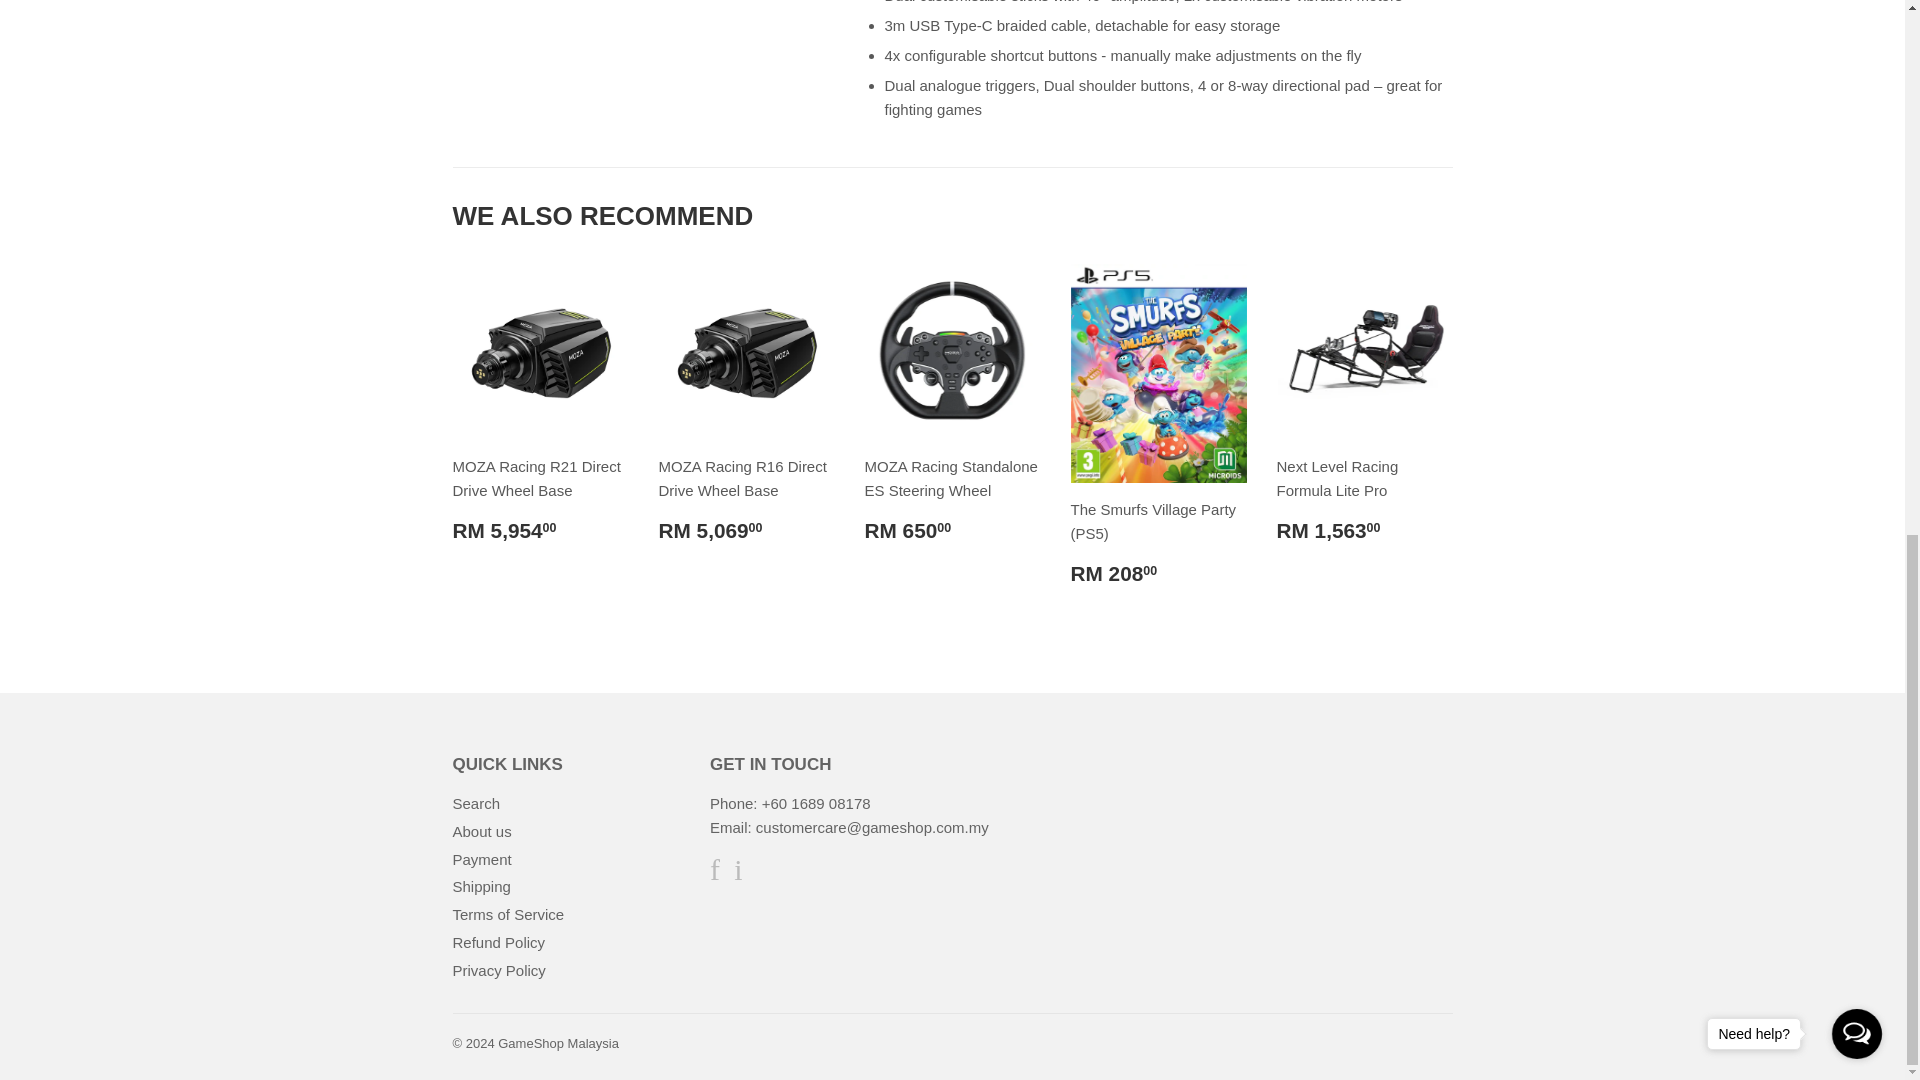 Image resolution: width=1920 pixels, height=1080 pixels. What do you see at coordinates (480, 886) in the screenshot?
I see `Shipping` at bounding box center [480, 886].